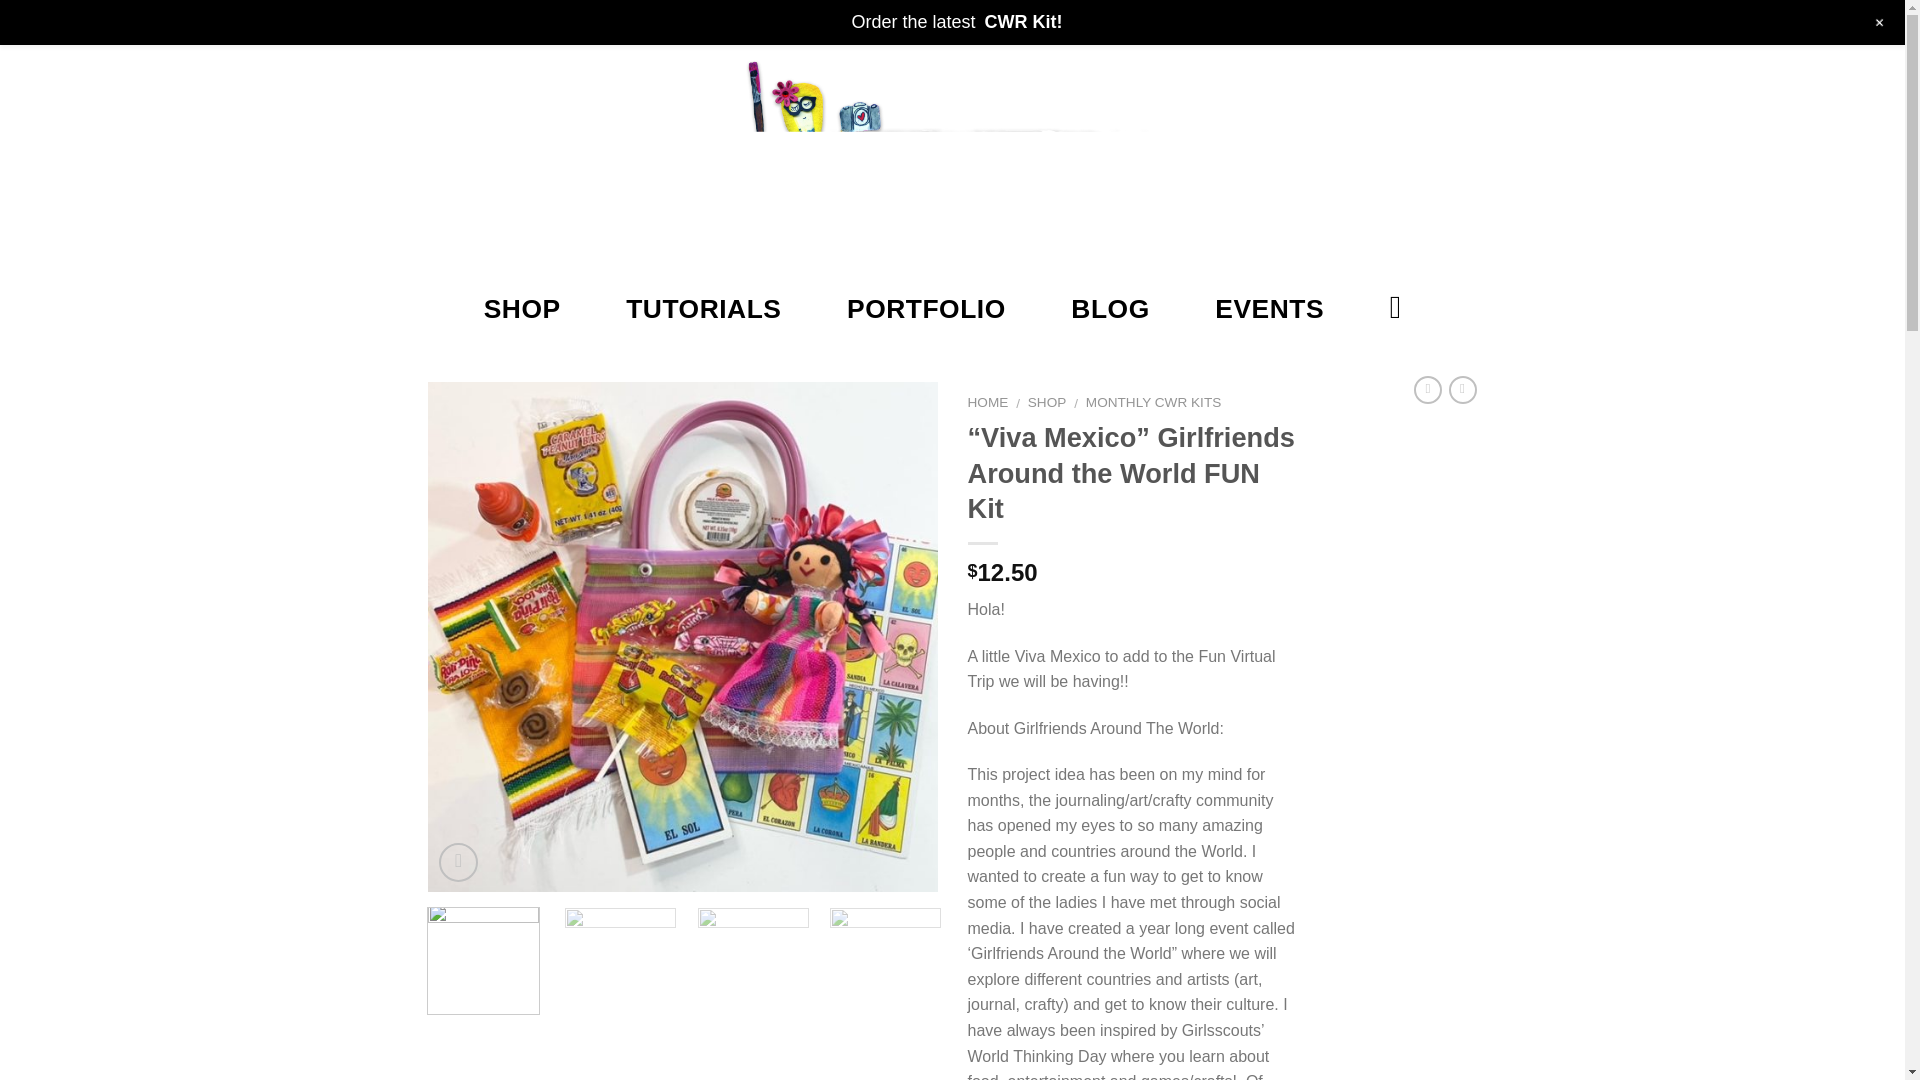 This screenshot has height=1080, width=1920. What do you see at coordinates (442, 20) in the screenshot?
I see `Follow on Facebook` at bounding box center [442, 20].